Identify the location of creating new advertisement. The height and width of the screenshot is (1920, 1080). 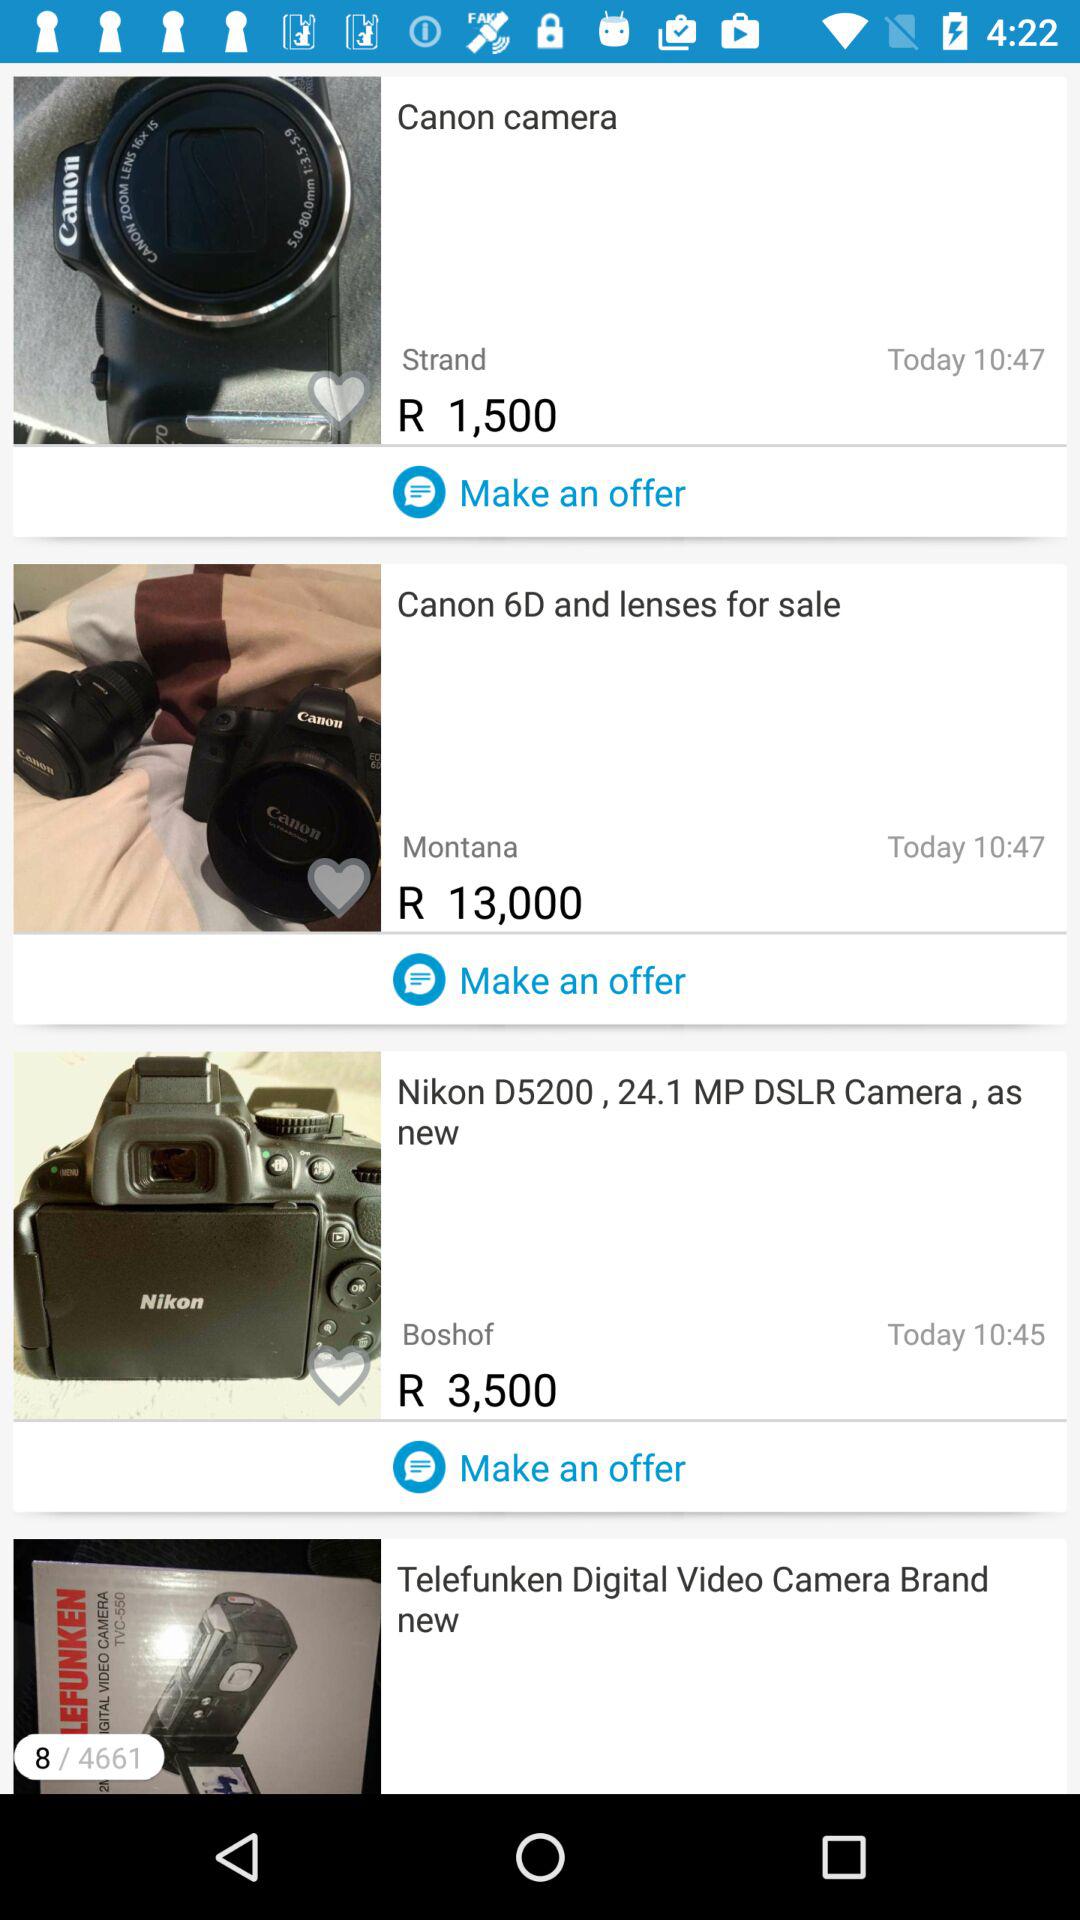
(419, 979).